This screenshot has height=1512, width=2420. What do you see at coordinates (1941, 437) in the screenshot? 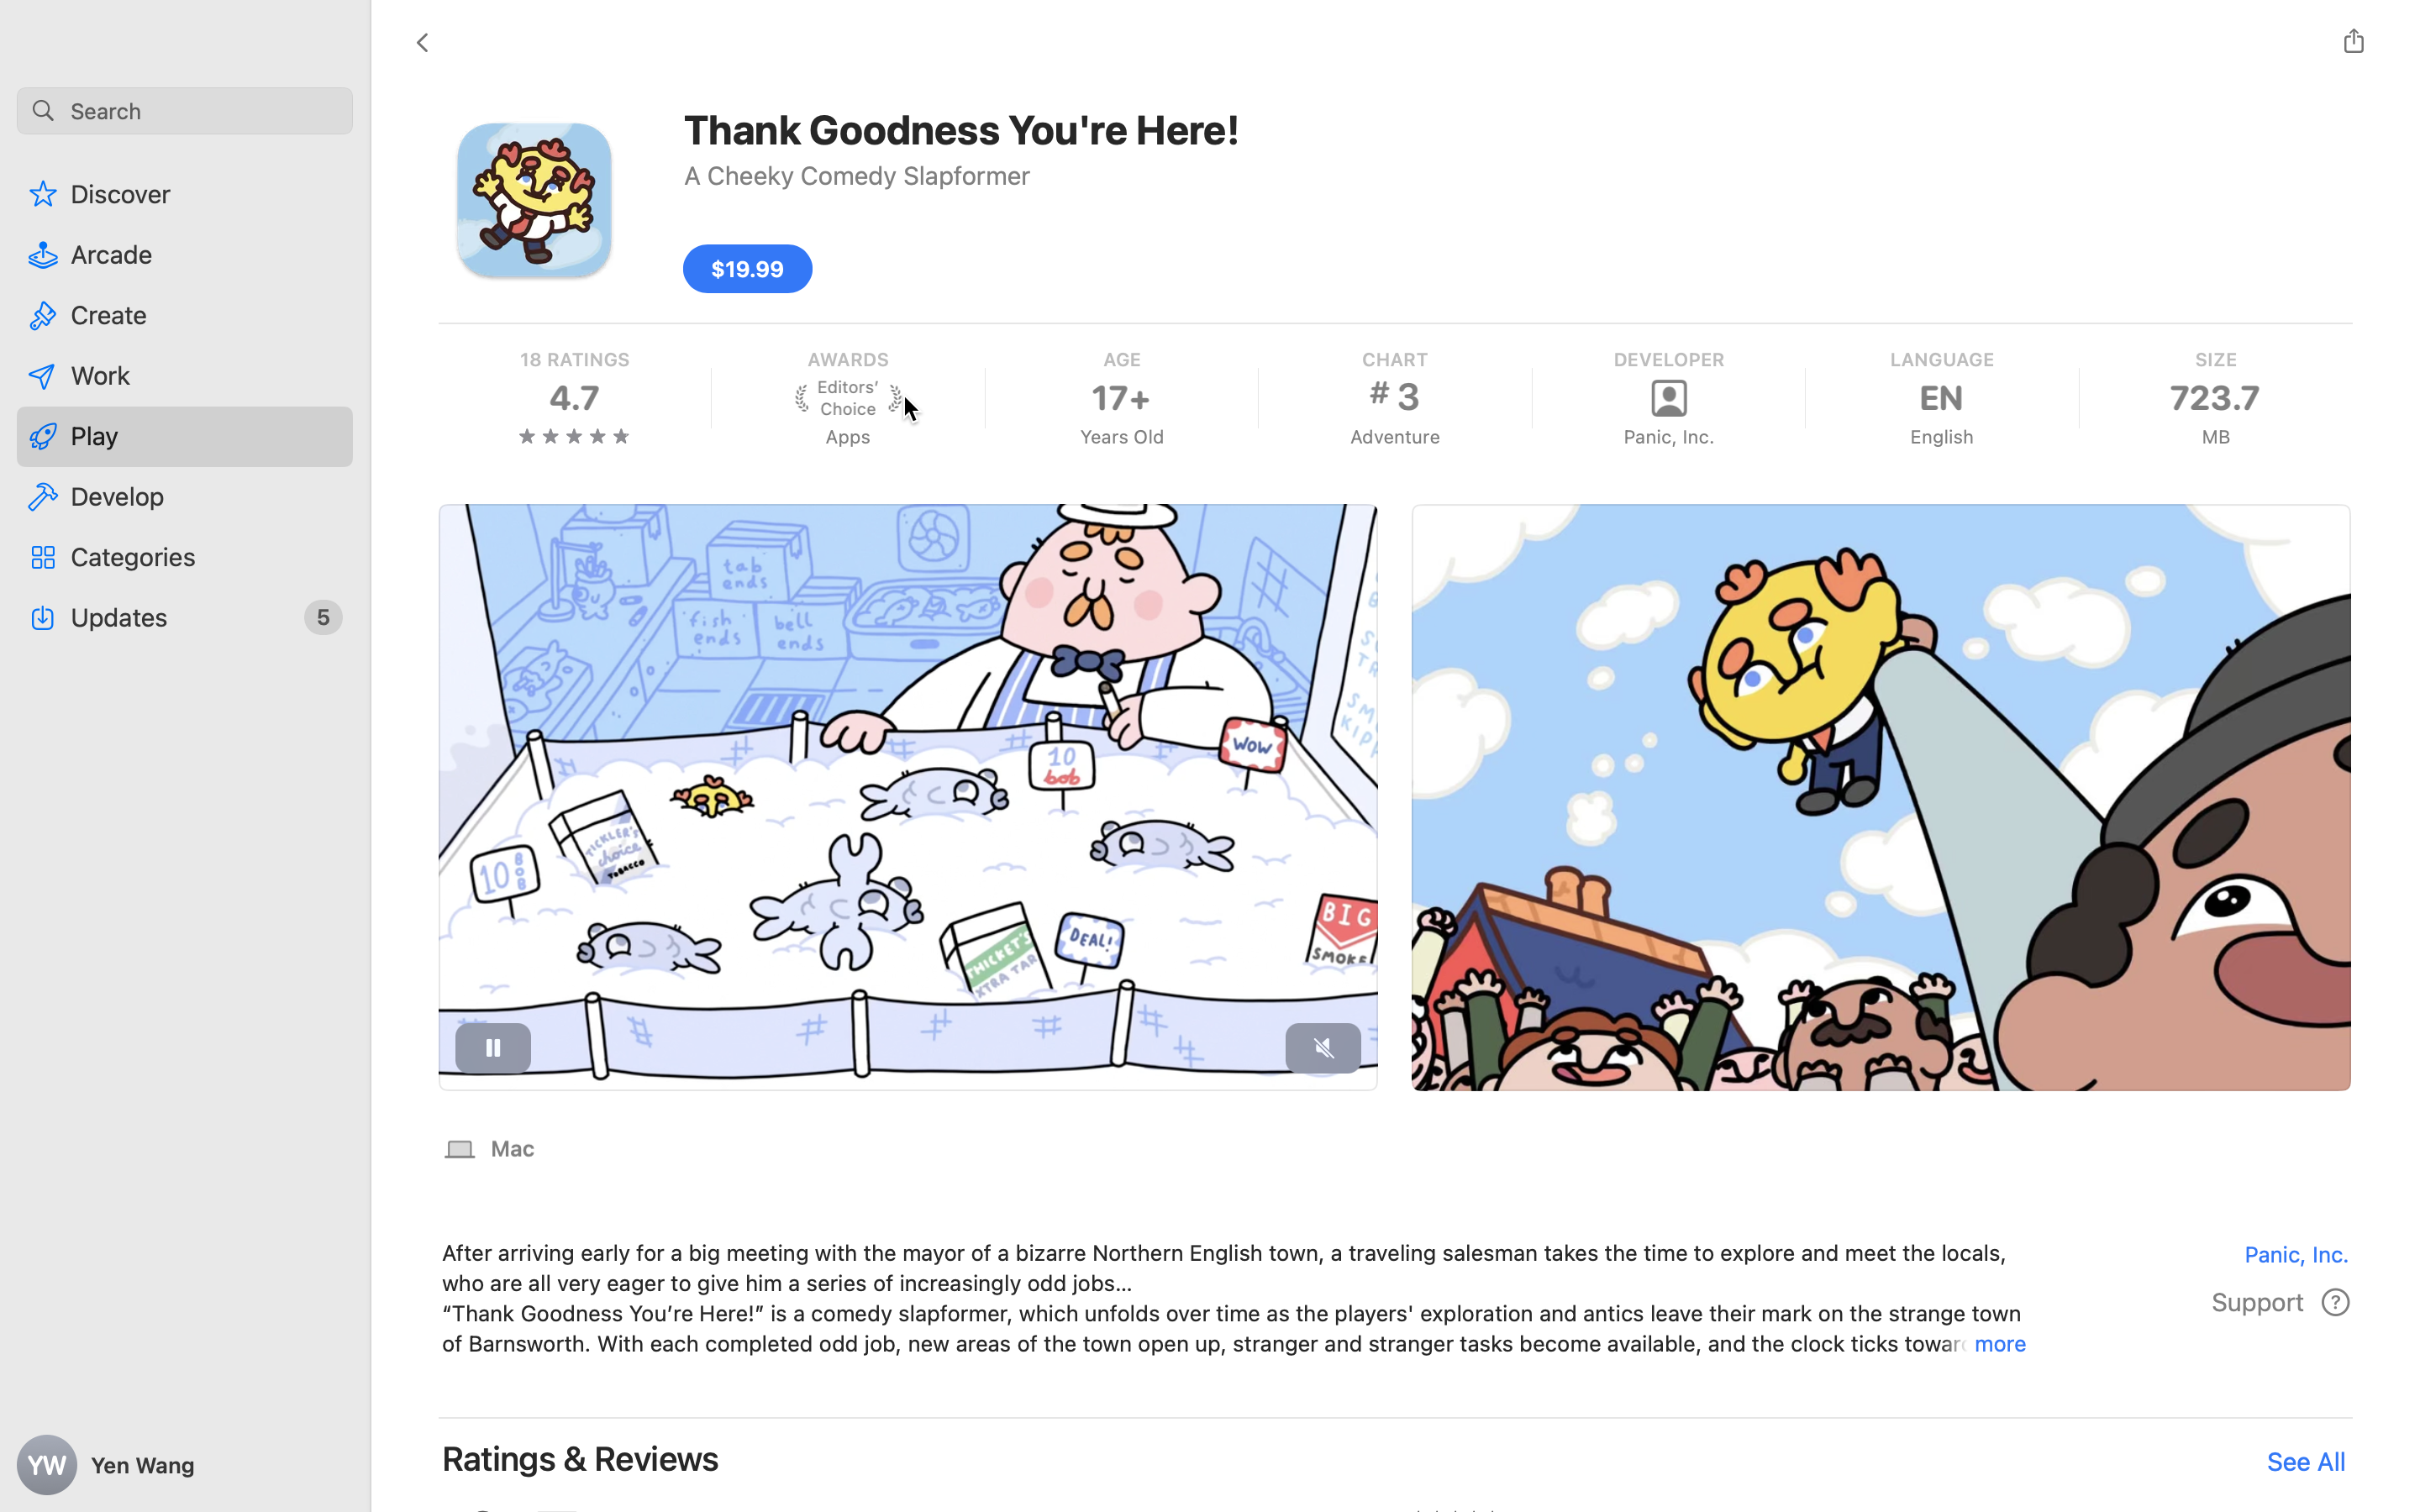
I see `English` at bounding box center [1941, 437].